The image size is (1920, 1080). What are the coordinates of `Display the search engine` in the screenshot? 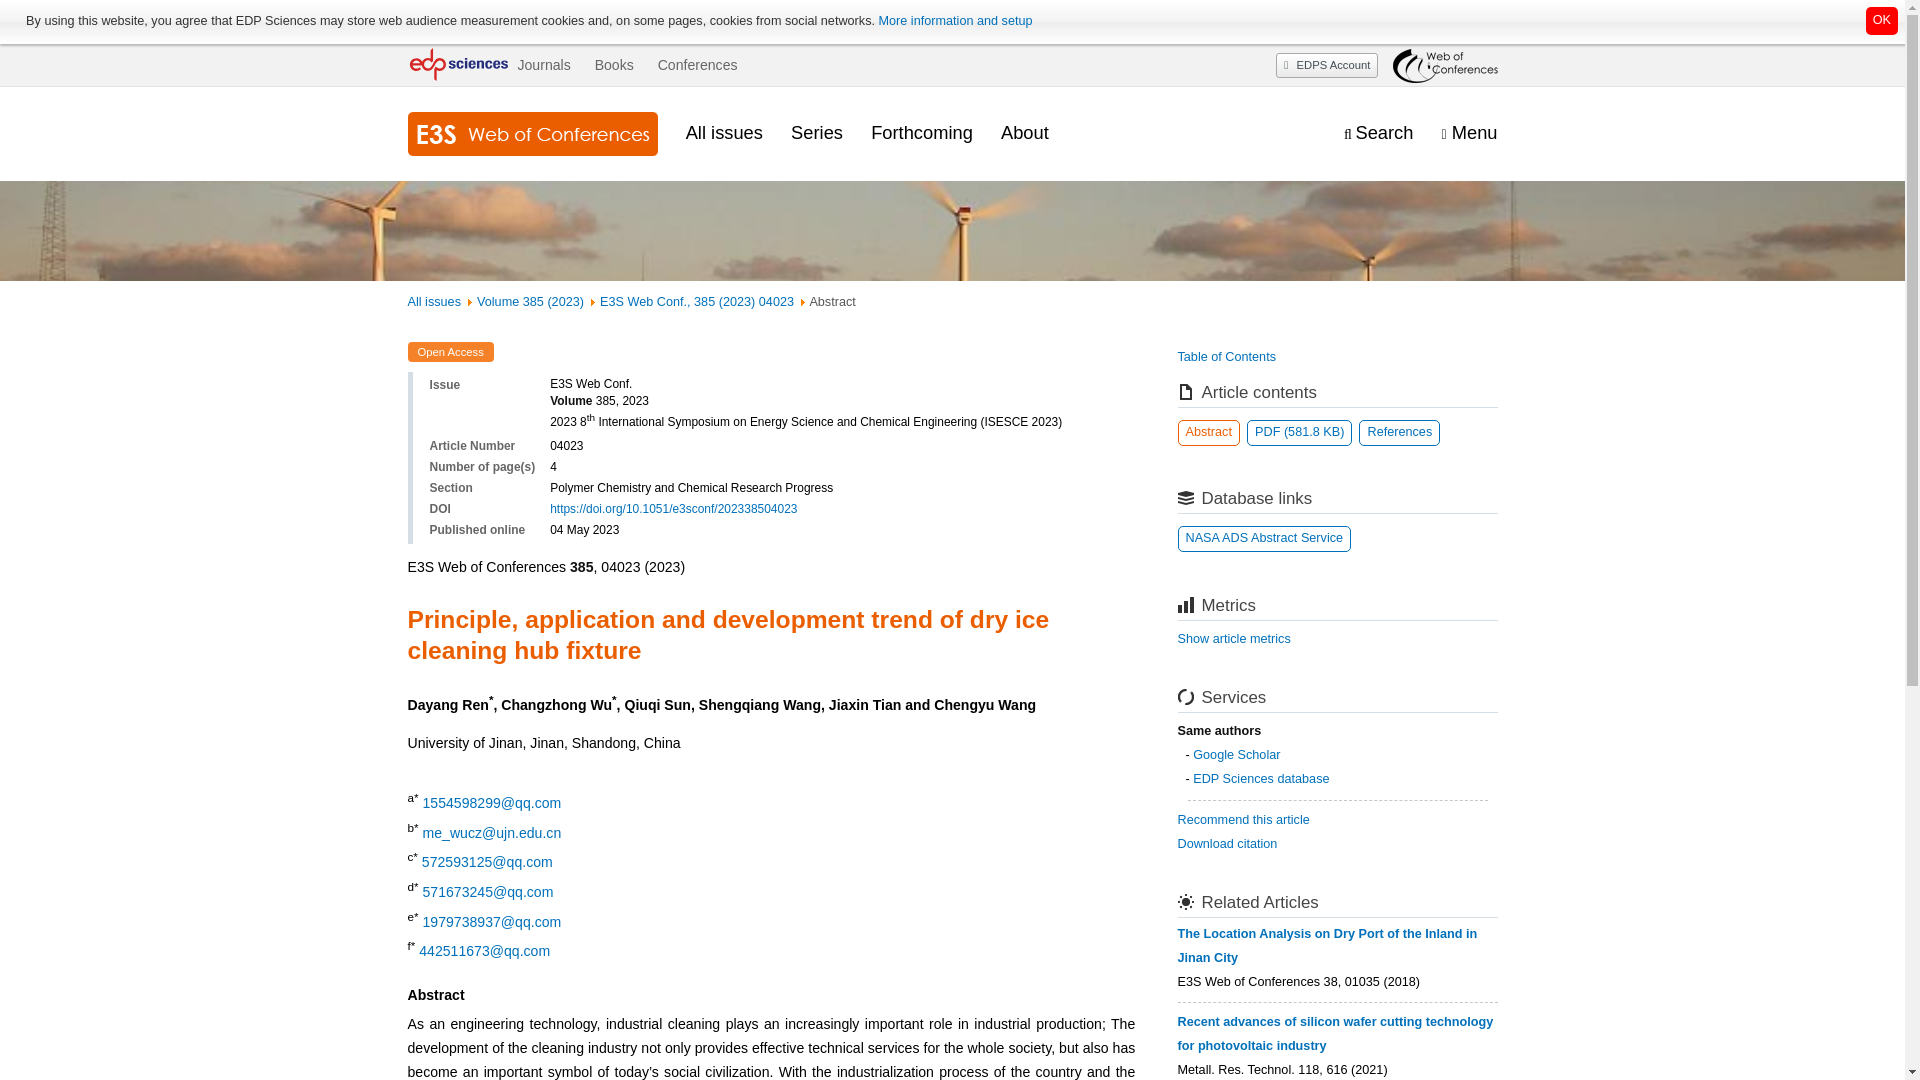 It's located at (1378, 133).